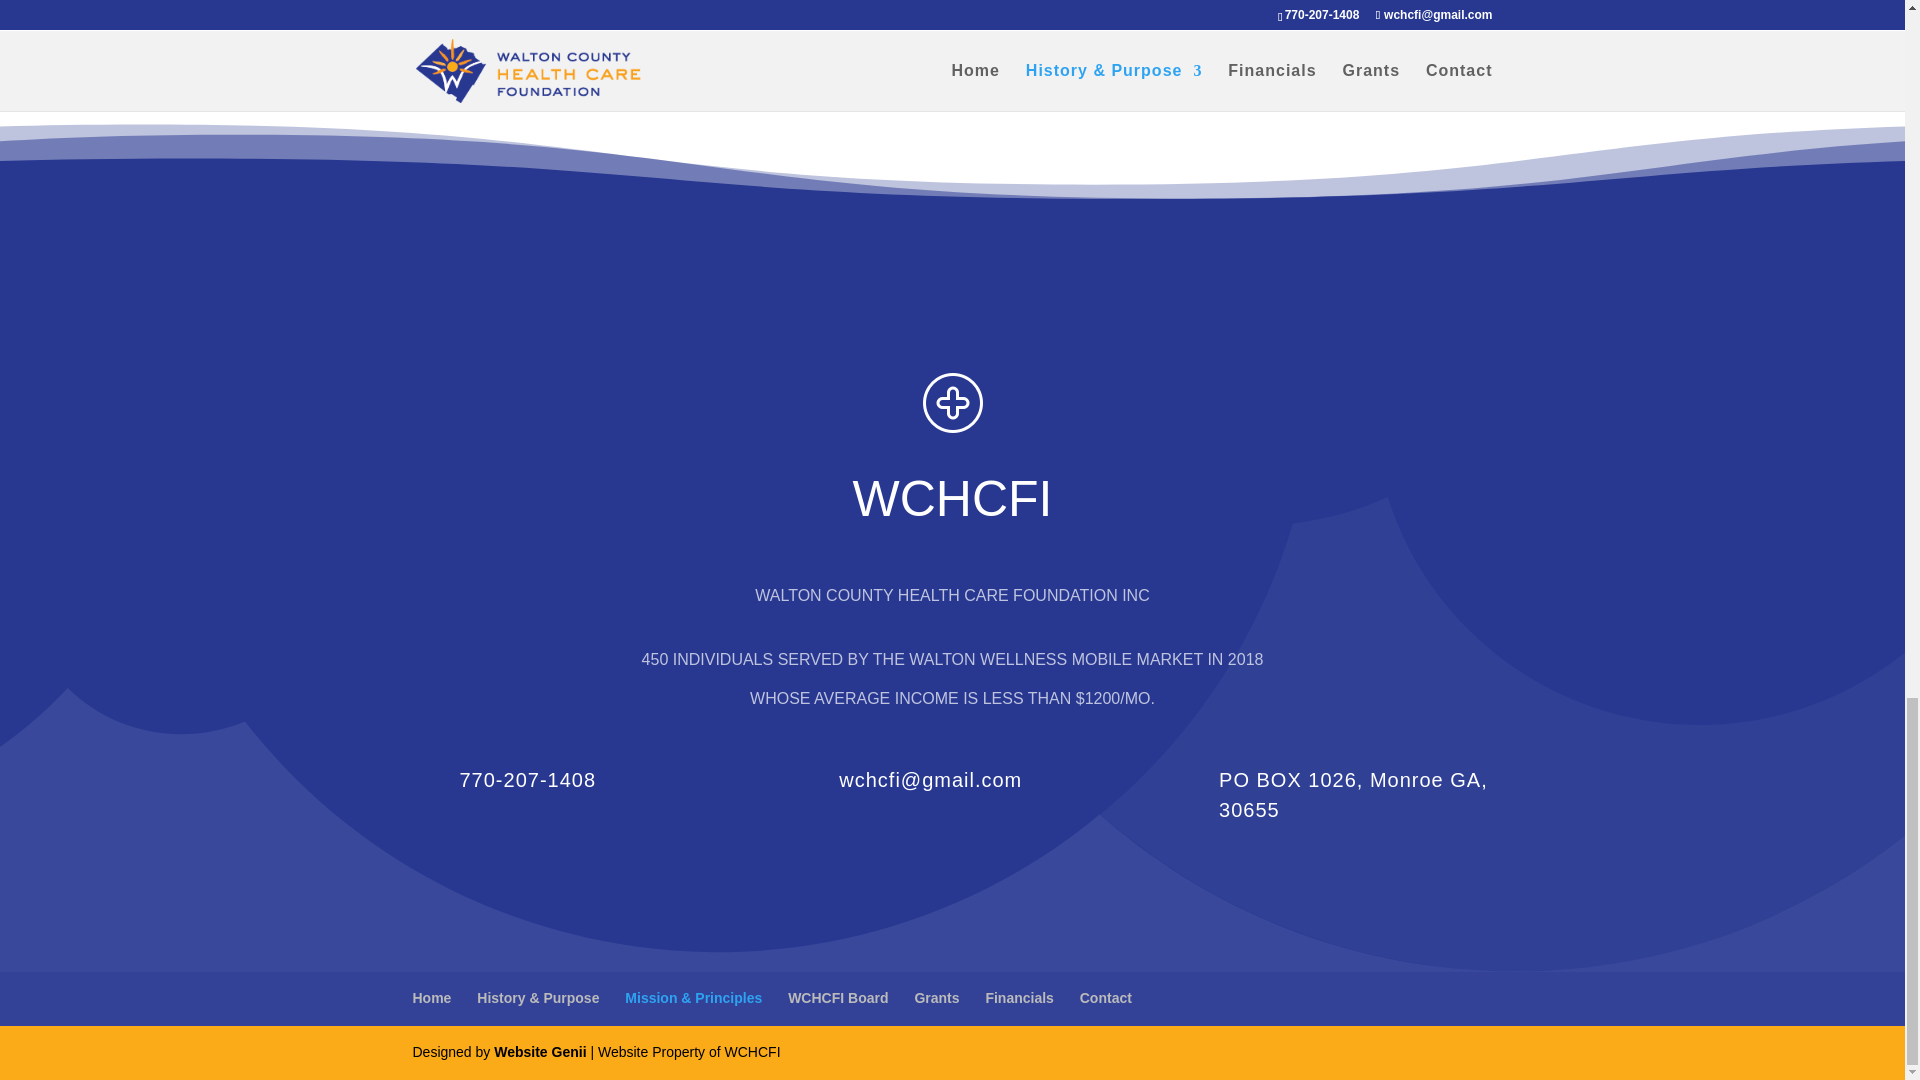  I want to click on WCHCFI Board, so click(837, 998).